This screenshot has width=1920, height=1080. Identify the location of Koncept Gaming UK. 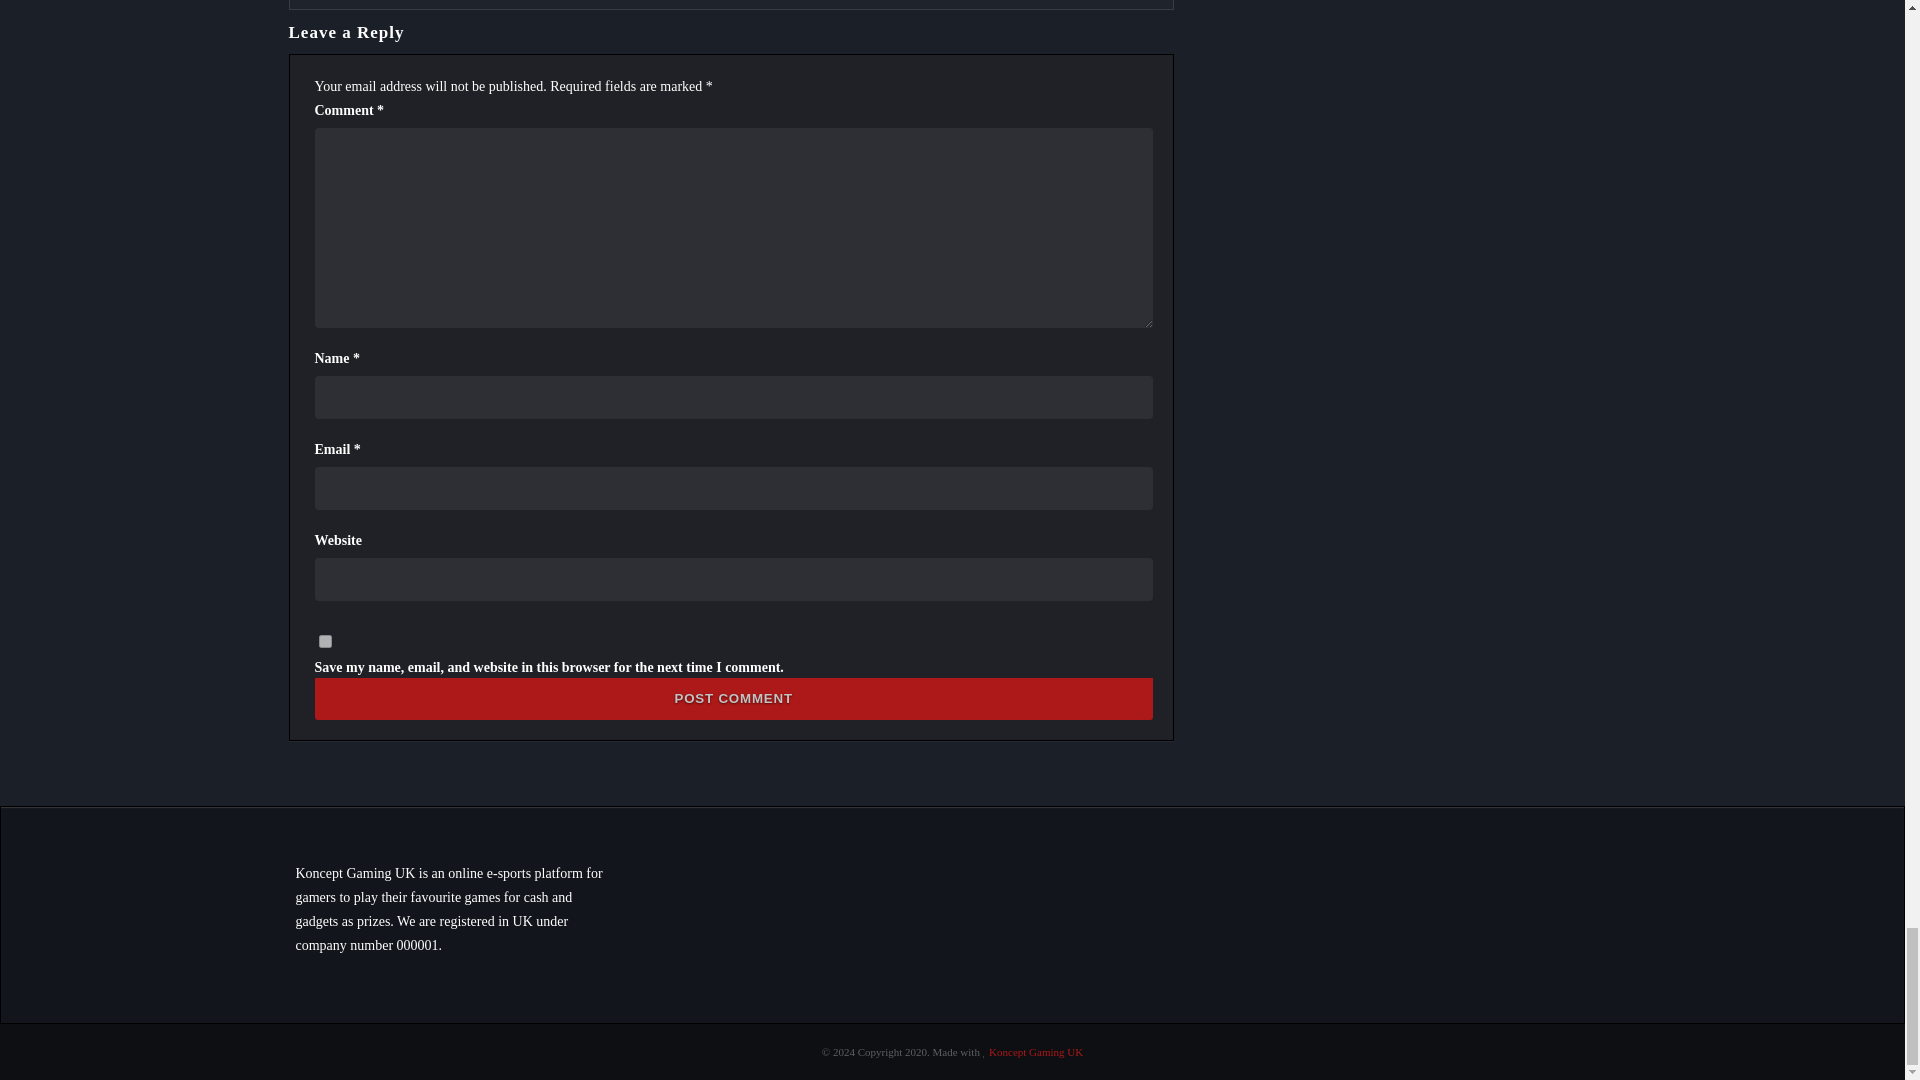
(1035, 1052).